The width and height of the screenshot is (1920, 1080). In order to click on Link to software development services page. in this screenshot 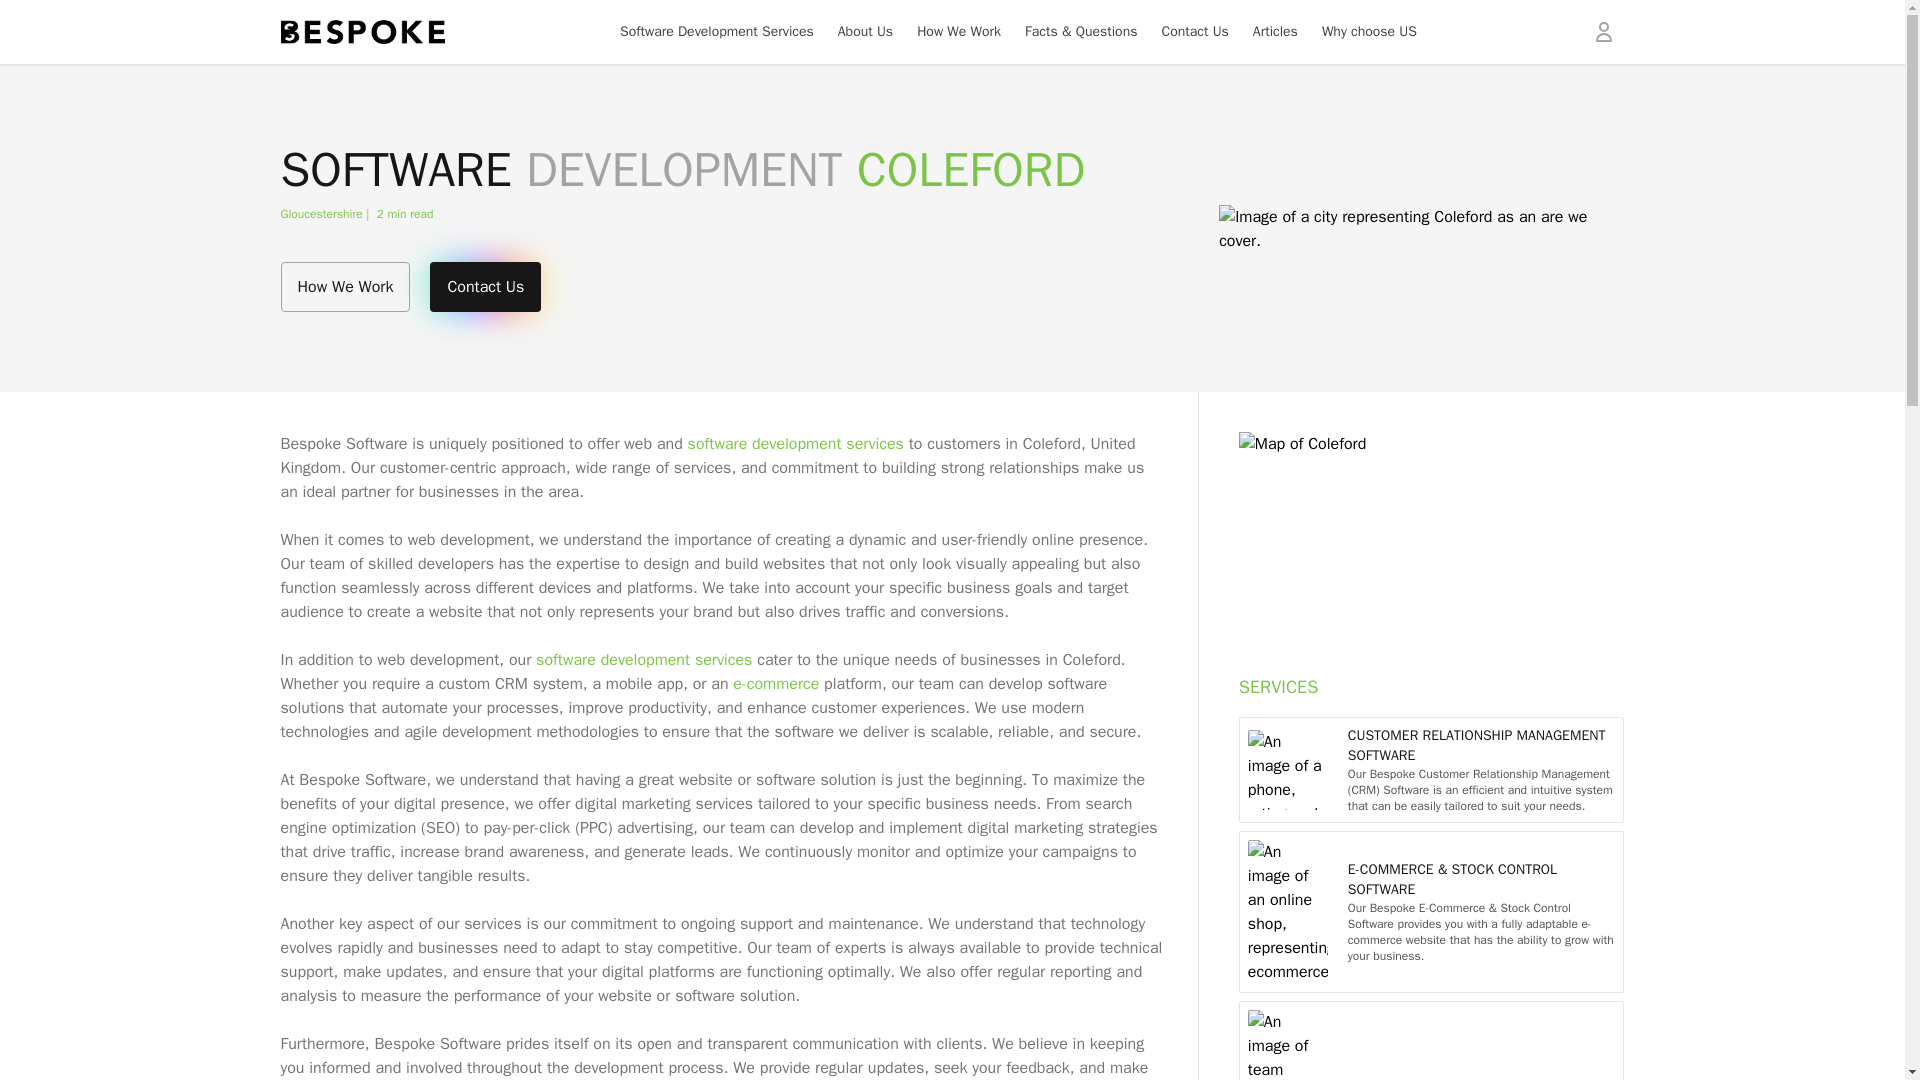, I will do `click(796, 444)`.